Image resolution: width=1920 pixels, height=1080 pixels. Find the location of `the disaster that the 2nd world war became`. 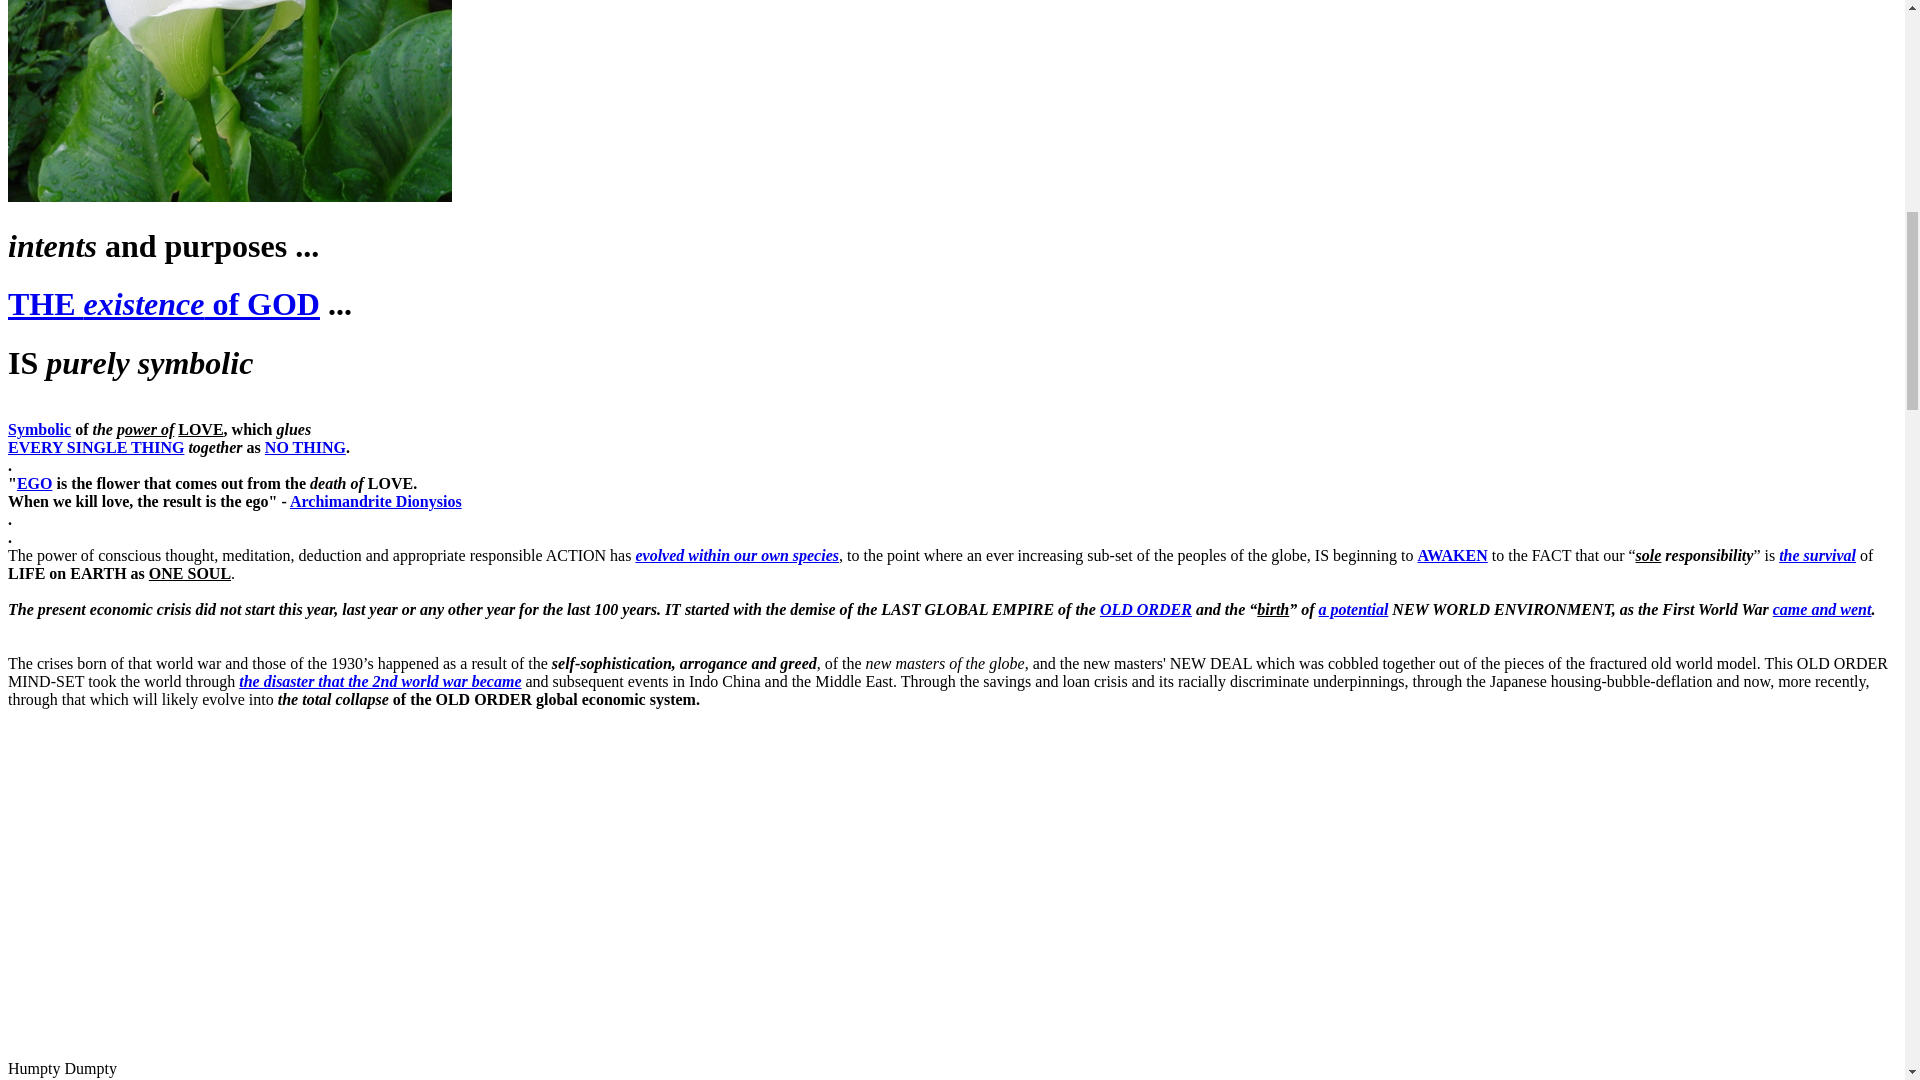

the disaster that the 2nd world war became is located at coordinates (379, 681).